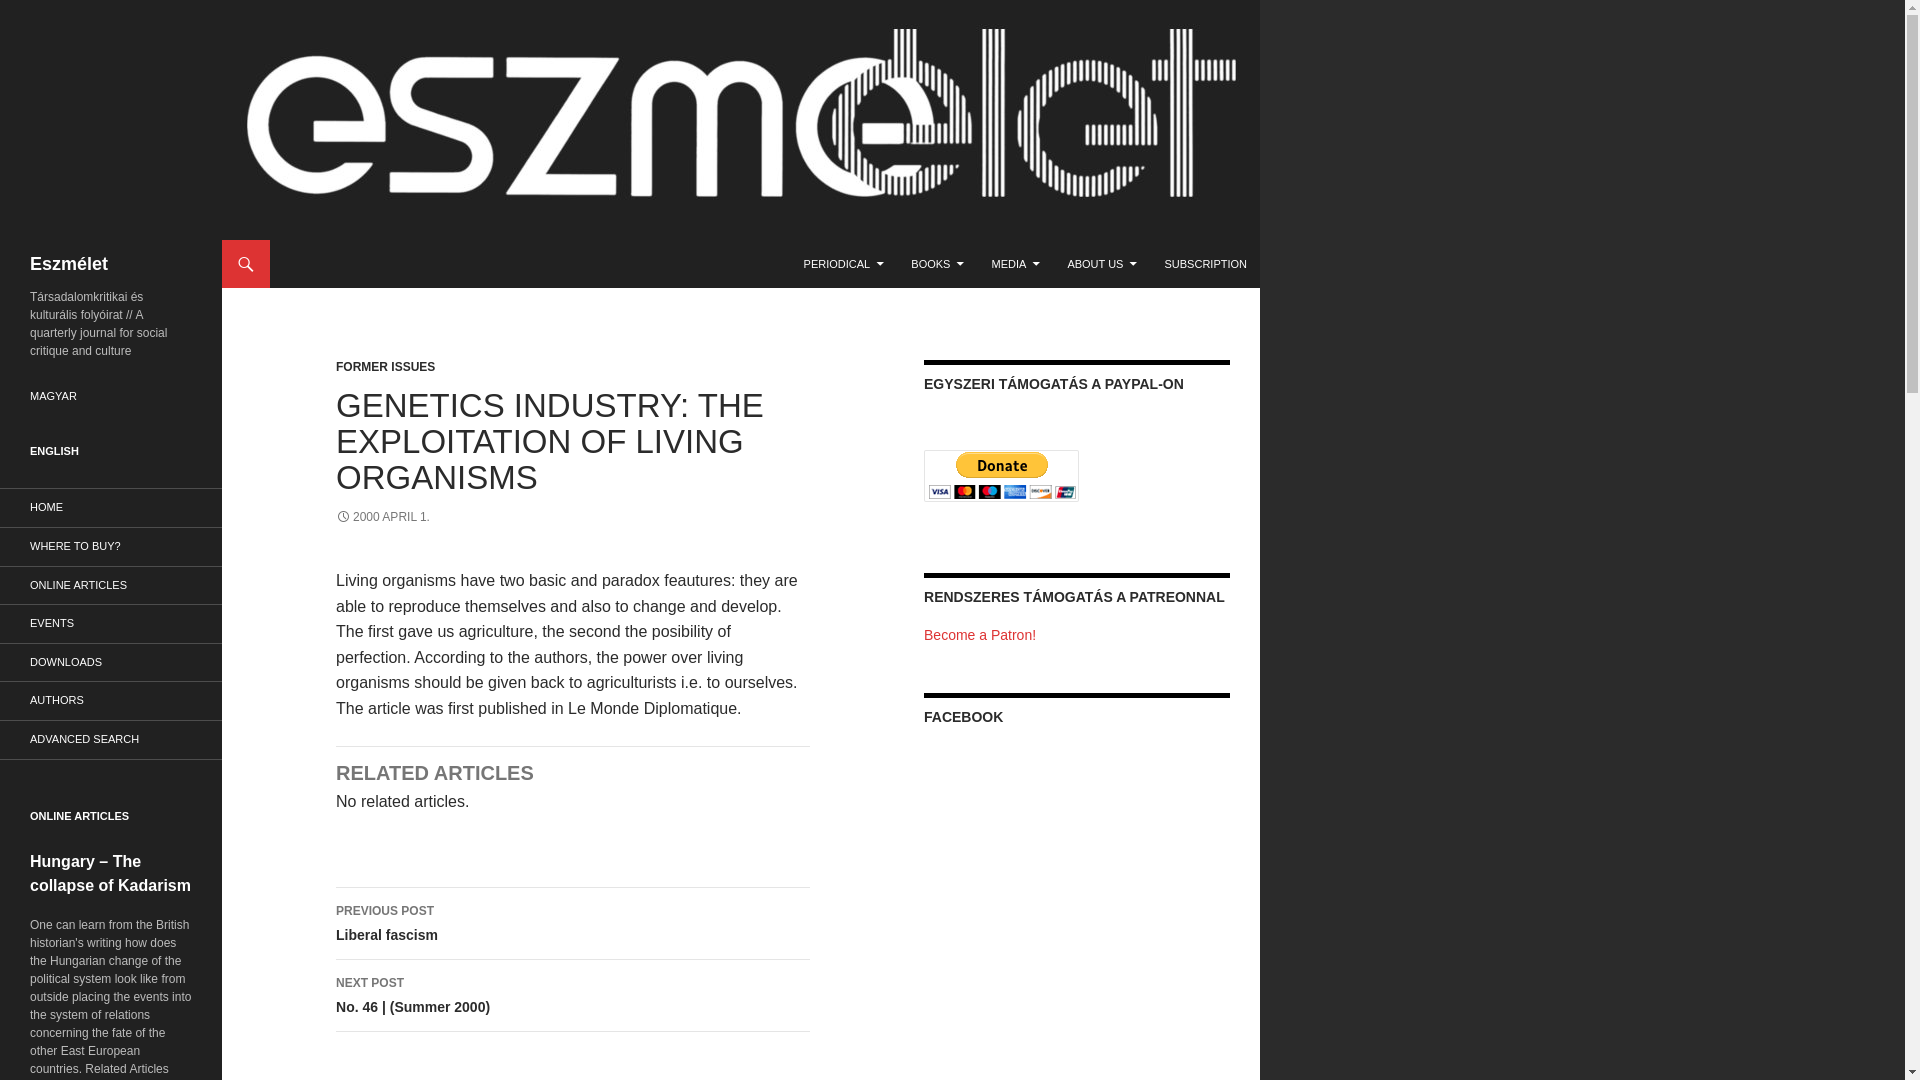 The image size is (1920, 1080). What do you see at coordinates (386, 366) in the screenshot?
I see `FORMER ISSUES` at bounding box center [386, 366].